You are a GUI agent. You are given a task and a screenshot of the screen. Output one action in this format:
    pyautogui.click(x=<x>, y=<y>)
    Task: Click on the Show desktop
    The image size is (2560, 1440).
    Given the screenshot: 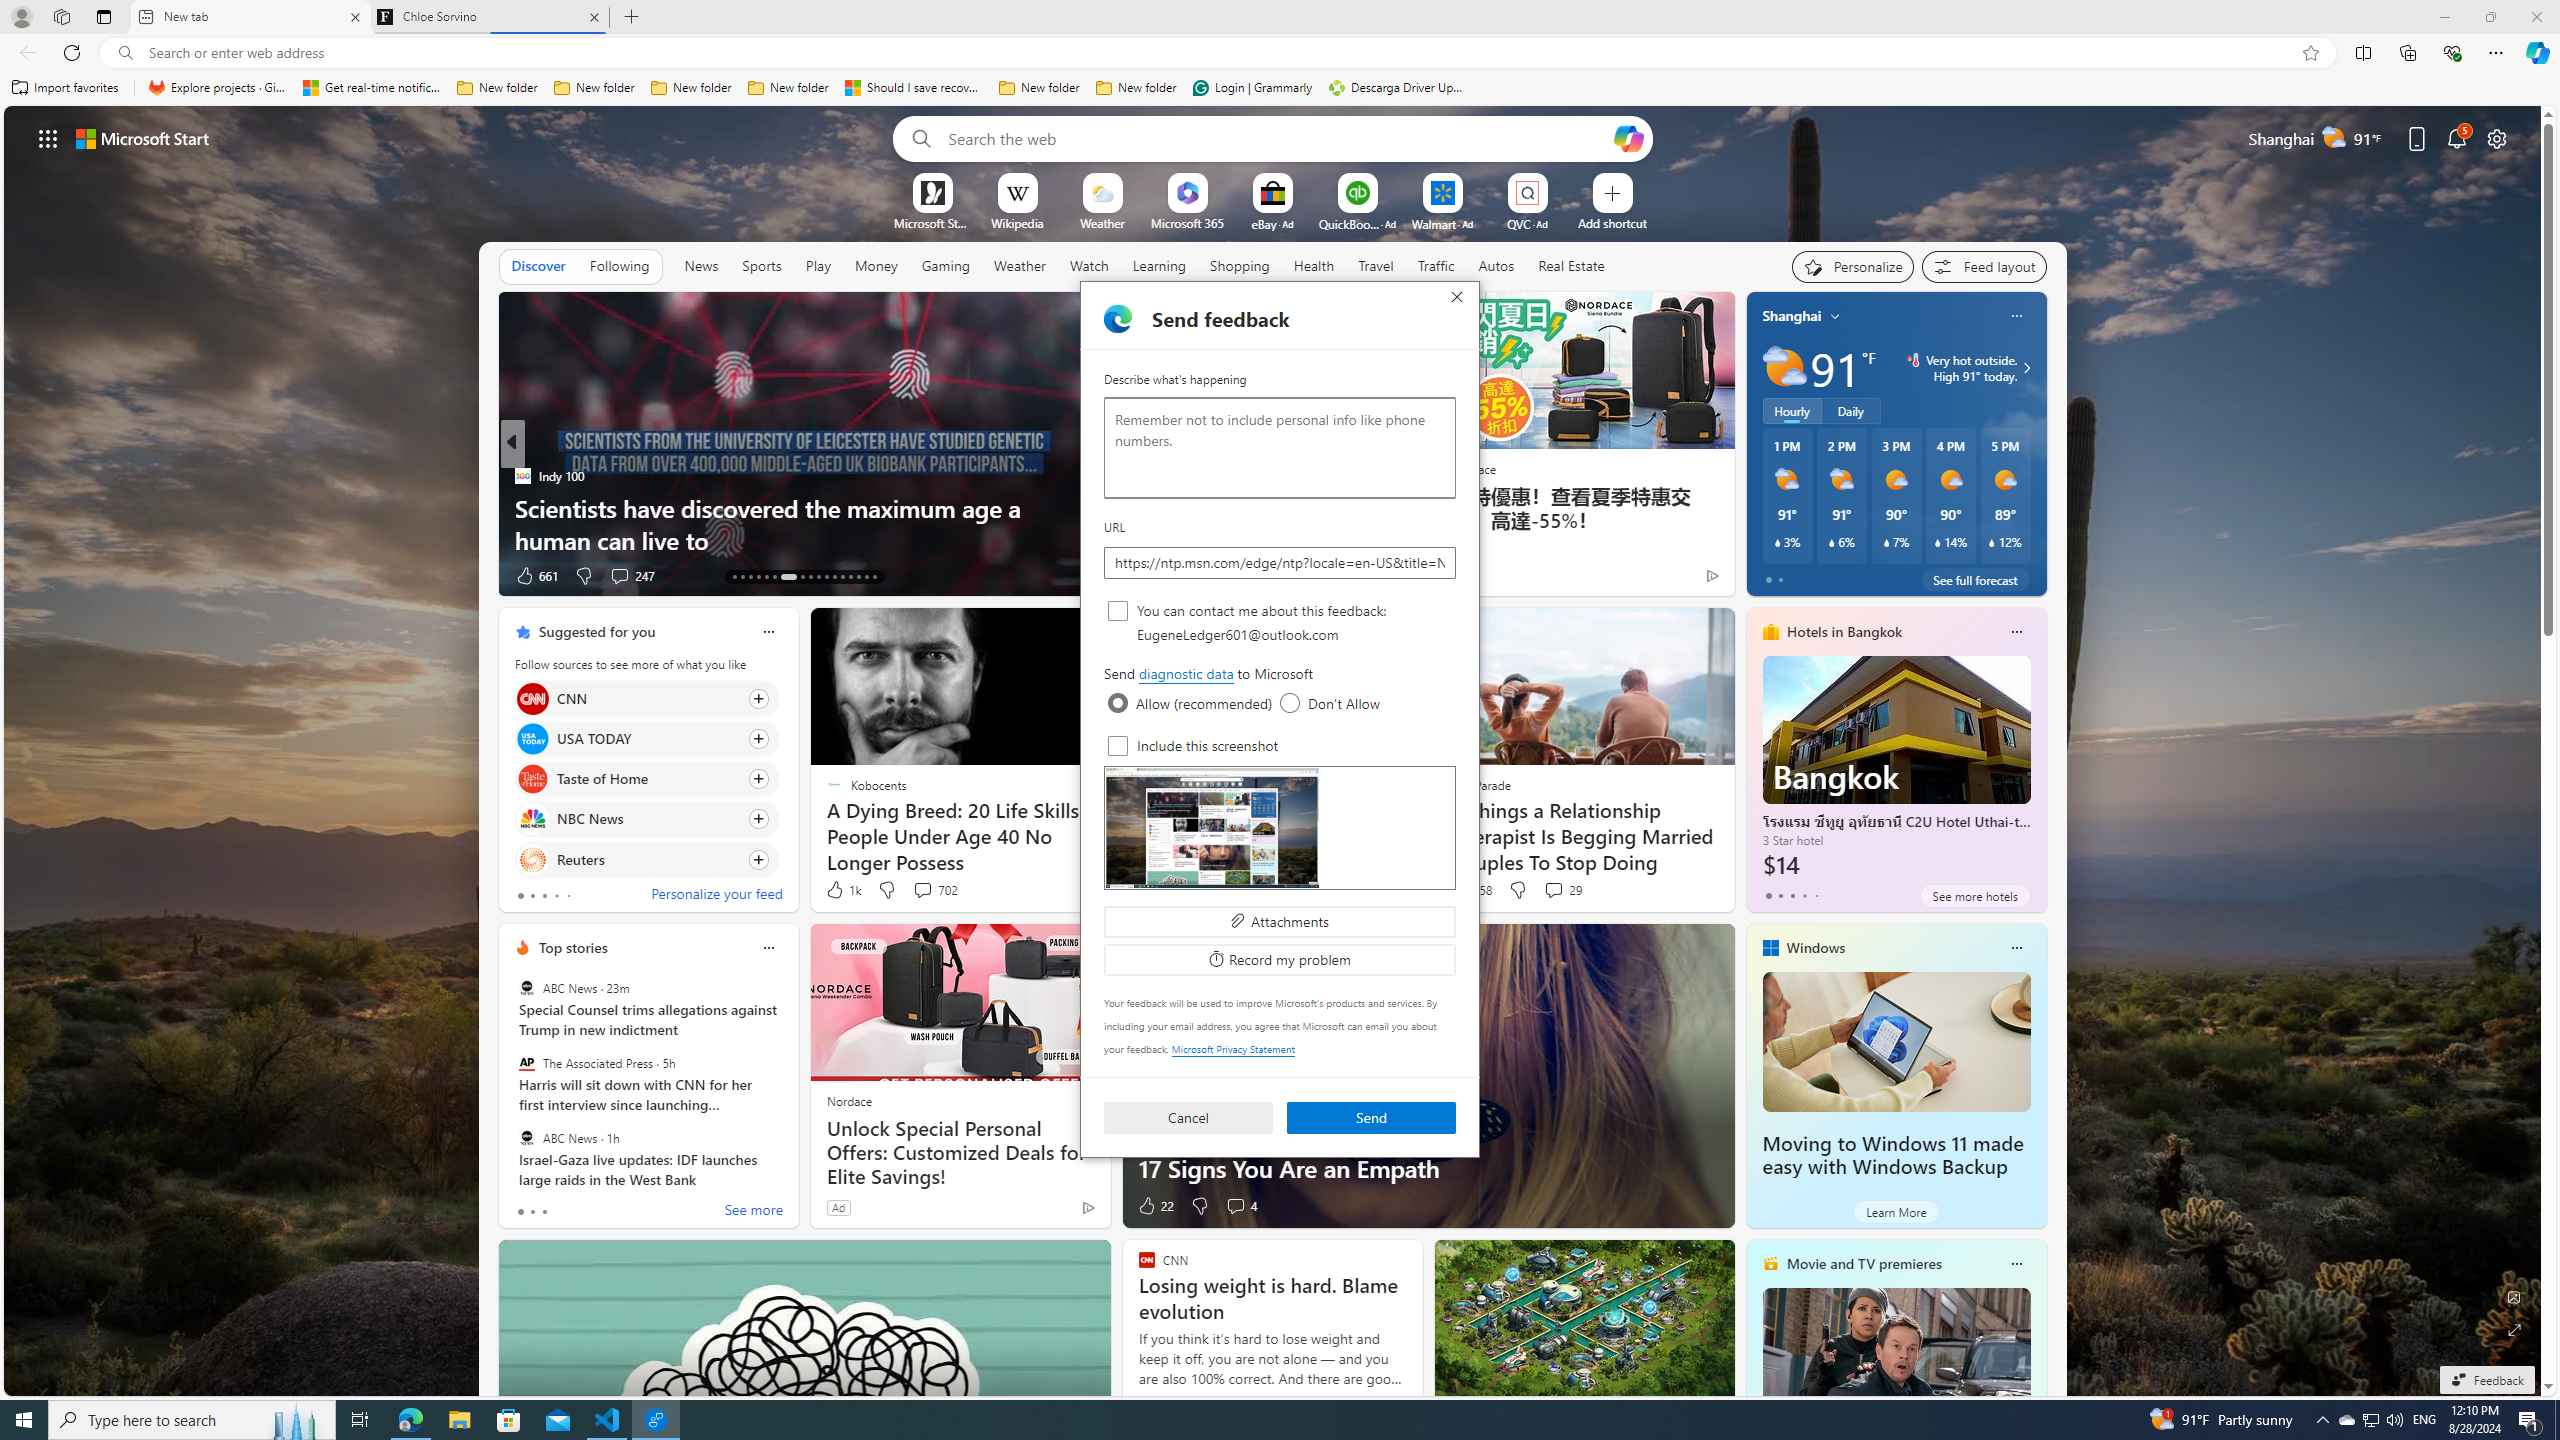 What is the action you would take?
    pyautogui.click(x=774, y=577)
    